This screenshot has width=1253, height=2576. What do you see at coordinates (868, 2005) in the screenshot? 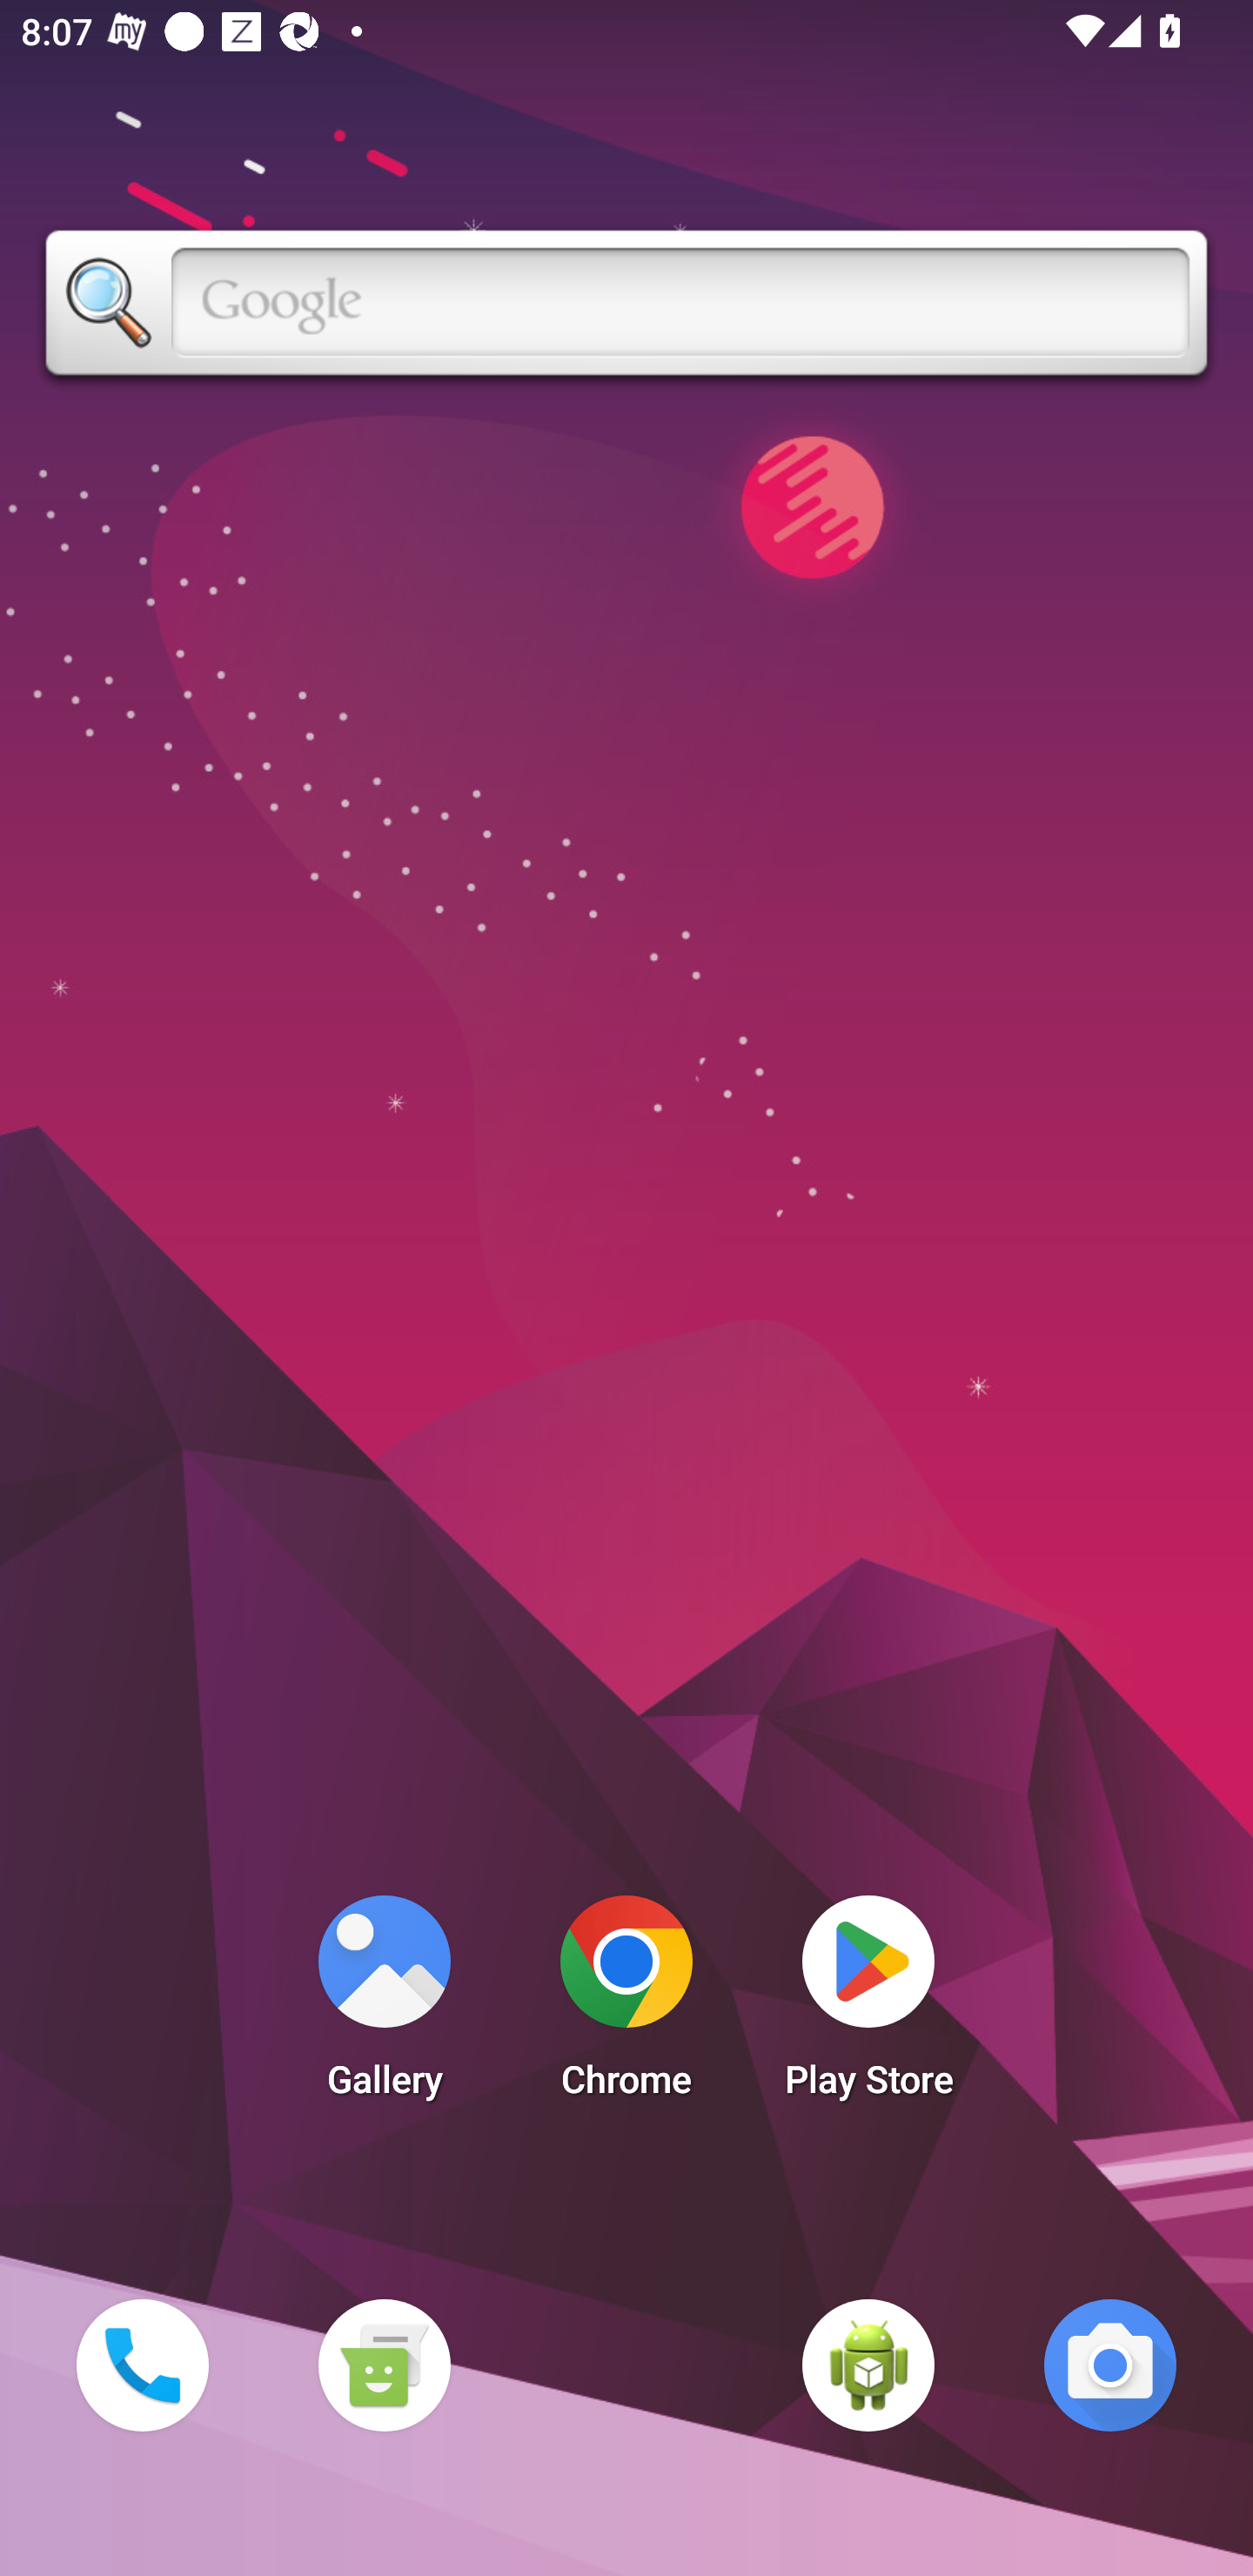
I see `Play Store` at bounding box center [868, 2005].